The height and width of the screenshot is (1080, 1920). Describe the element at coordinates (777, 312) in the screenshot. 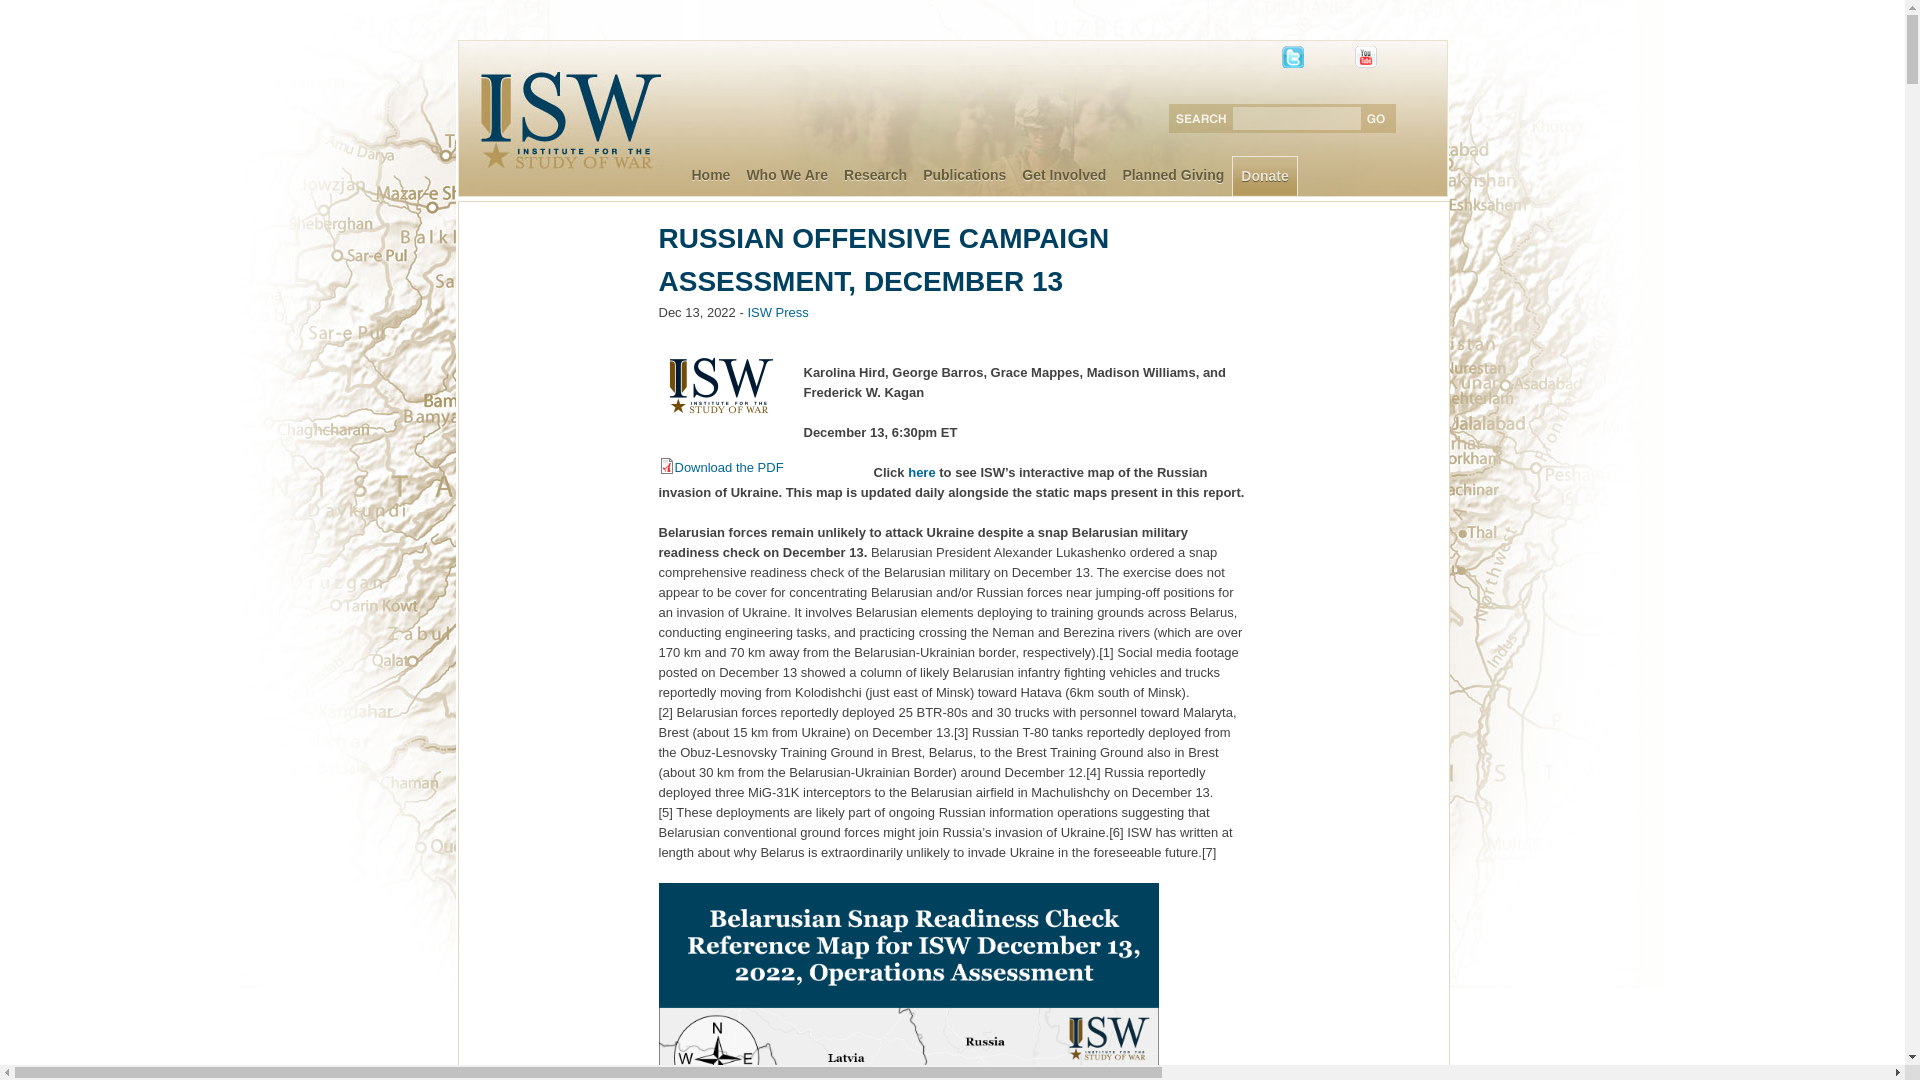

I see `View user profile.` at that location.